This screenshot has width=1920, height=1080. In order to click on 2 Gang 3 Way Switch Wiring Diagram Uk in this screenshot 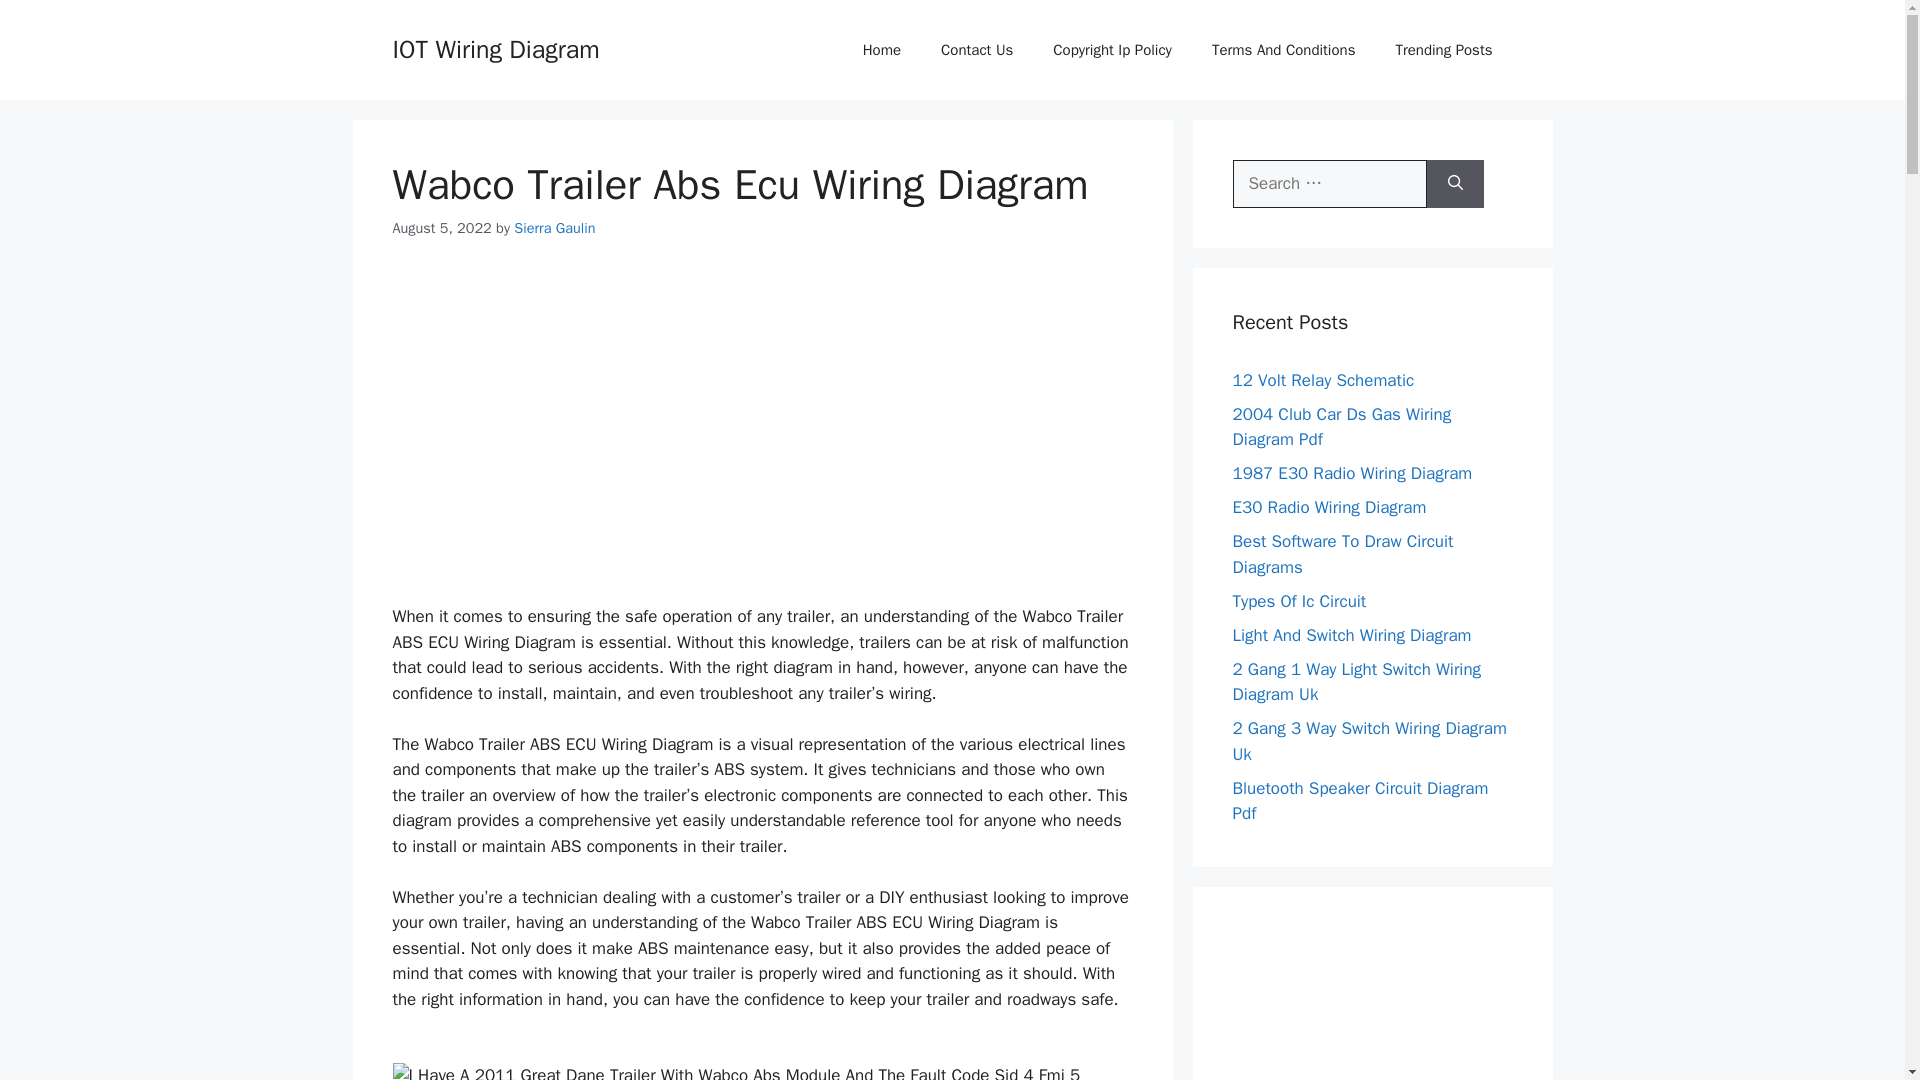, I will do `click(1368, 741)`.